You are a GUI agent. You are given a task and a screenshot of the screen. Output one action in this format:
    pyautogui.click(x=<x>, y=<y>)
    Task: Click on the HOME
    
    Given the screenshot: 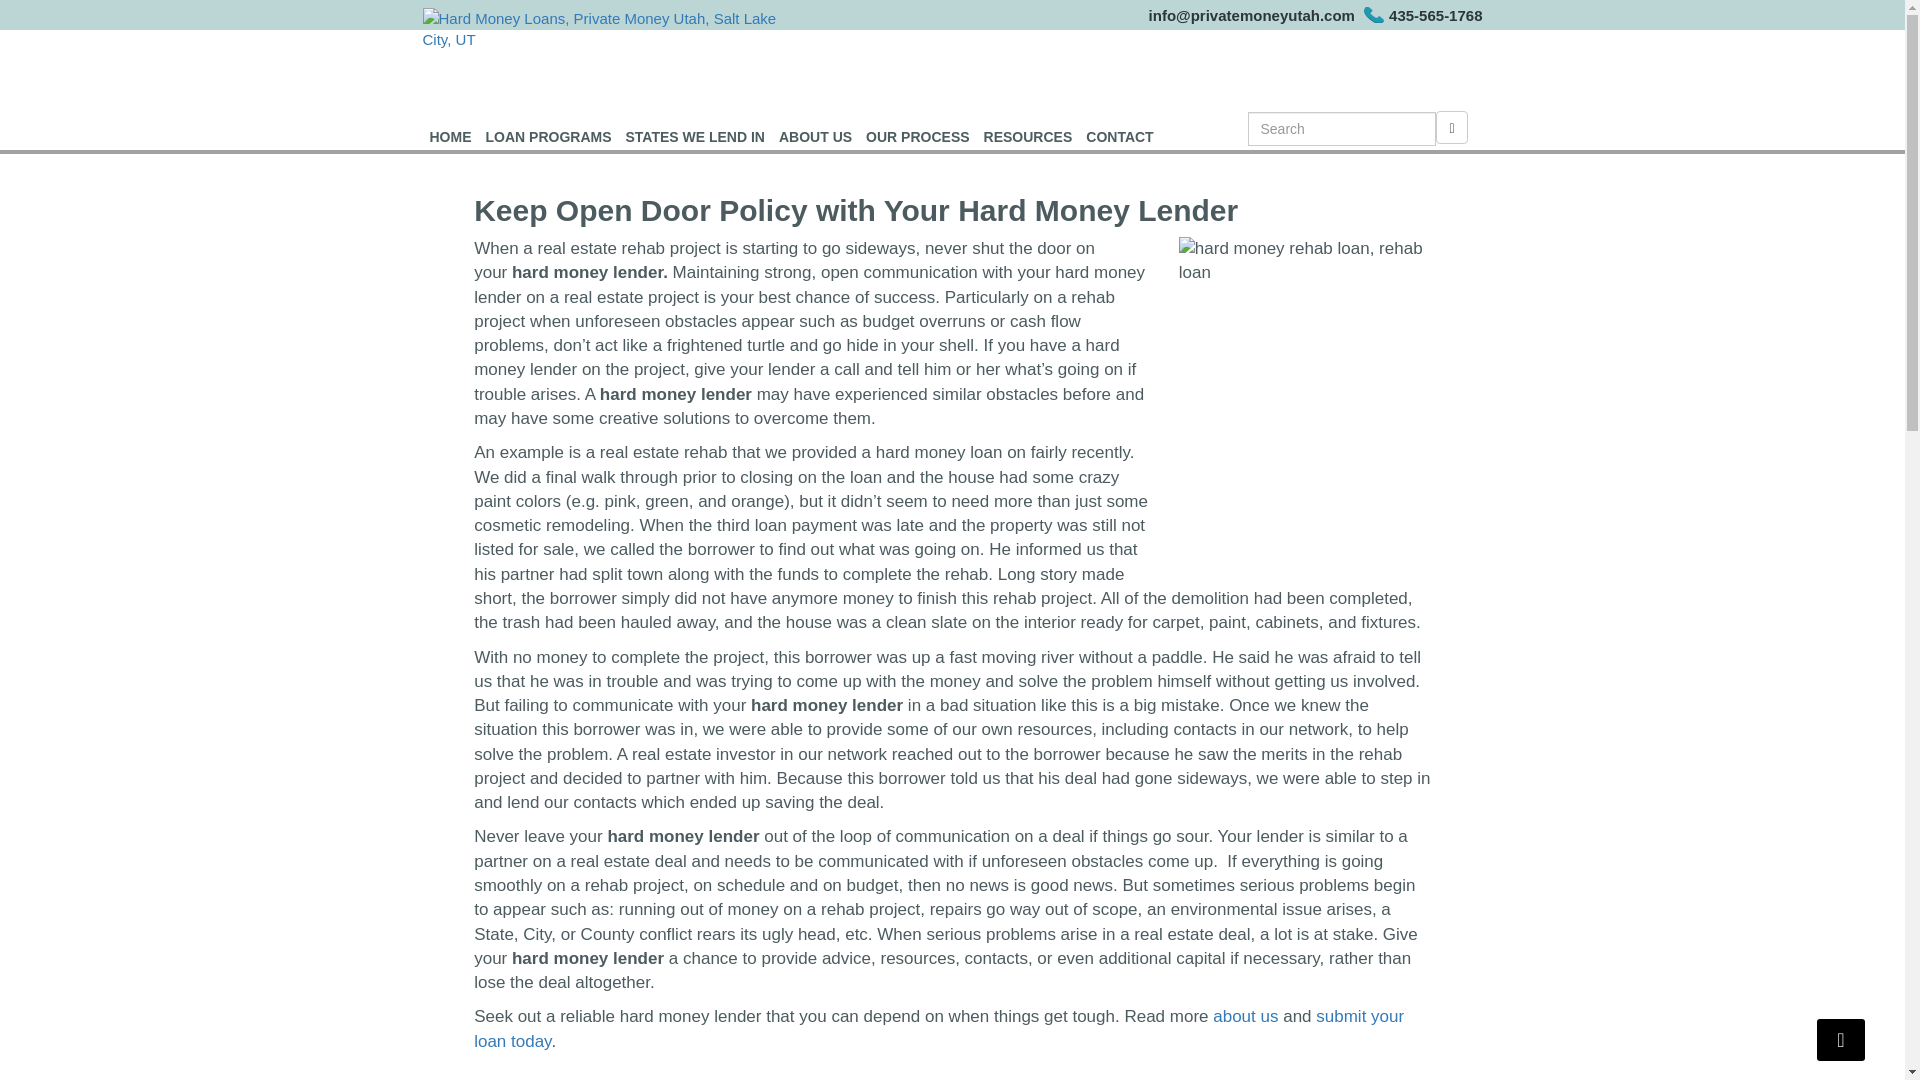 What is the action you would take?
    pyautogui.click(x=450, y=136)
    